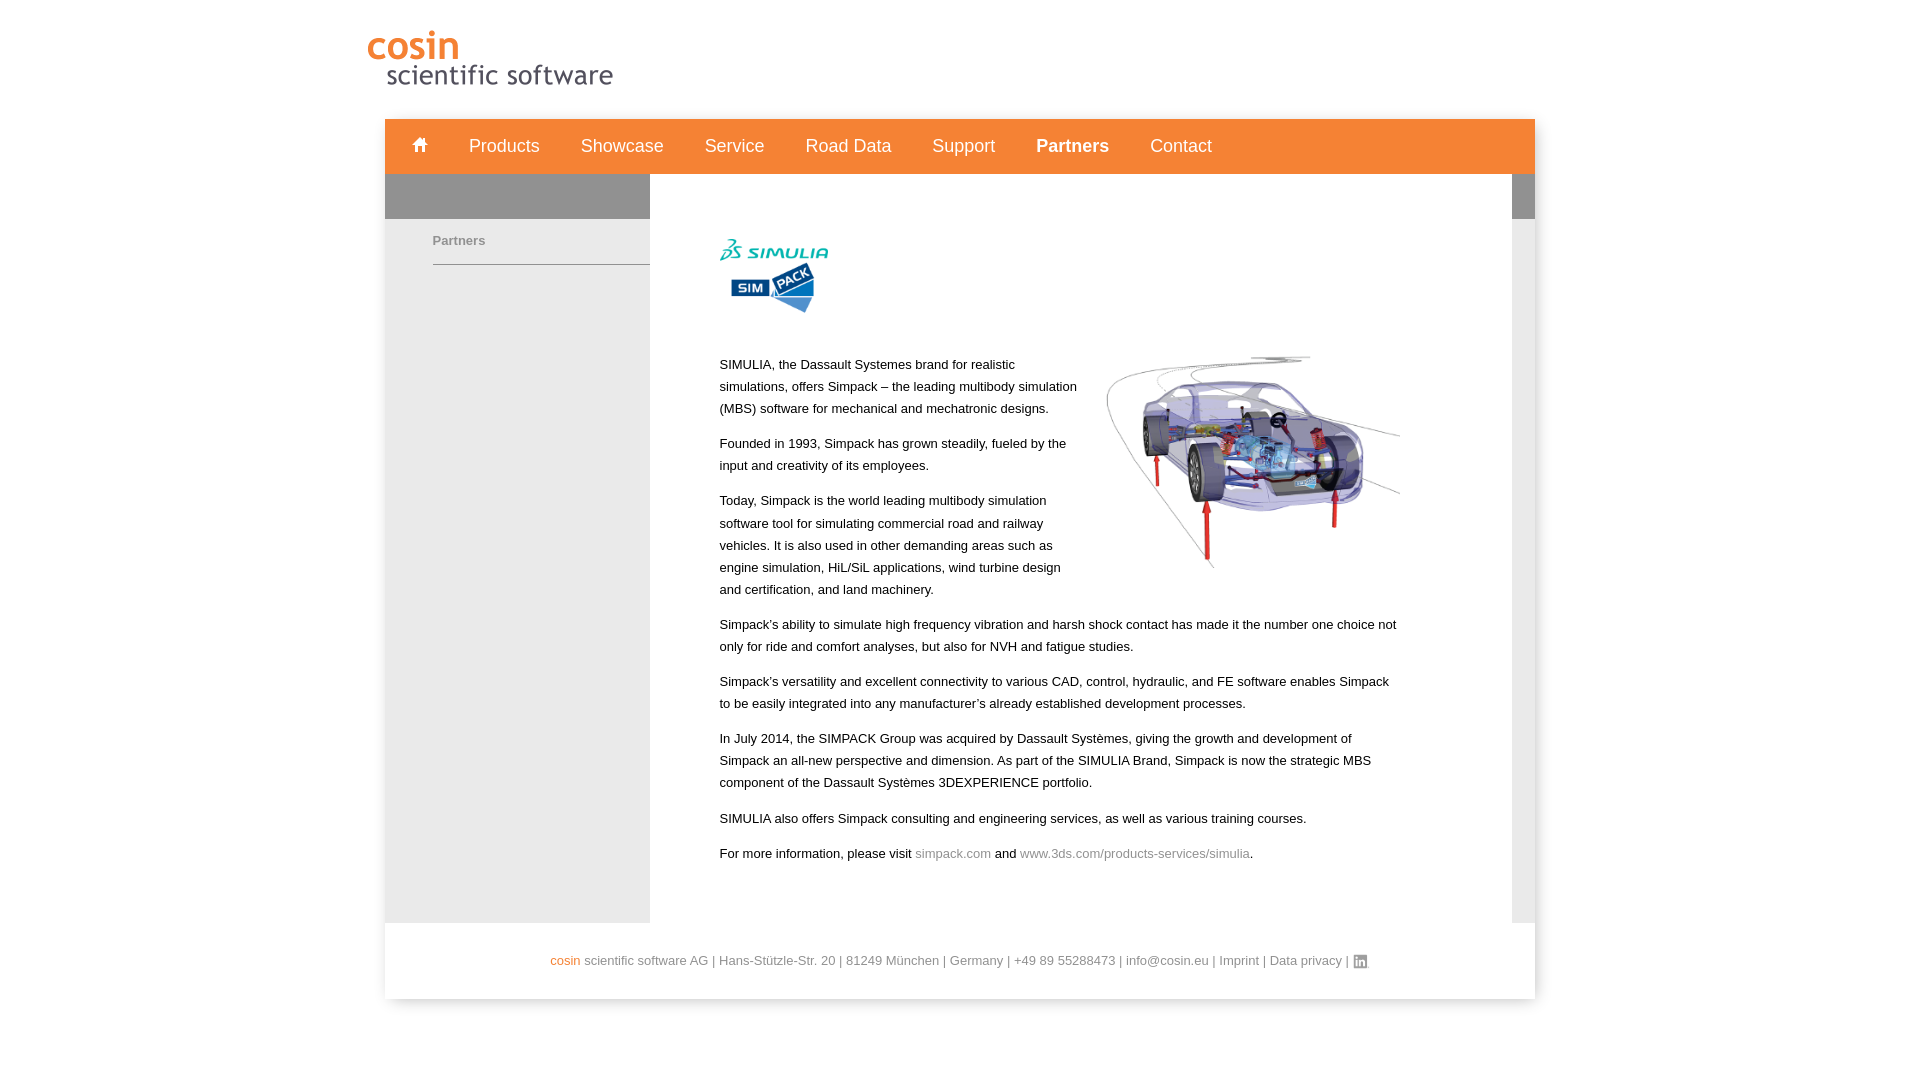 Image resolution: width=1920 pixels, height=1080 pixels. What do you see at coordinates (847, 146) in the screenshot?
I see `Road Data` at bounding box center [847, 146].